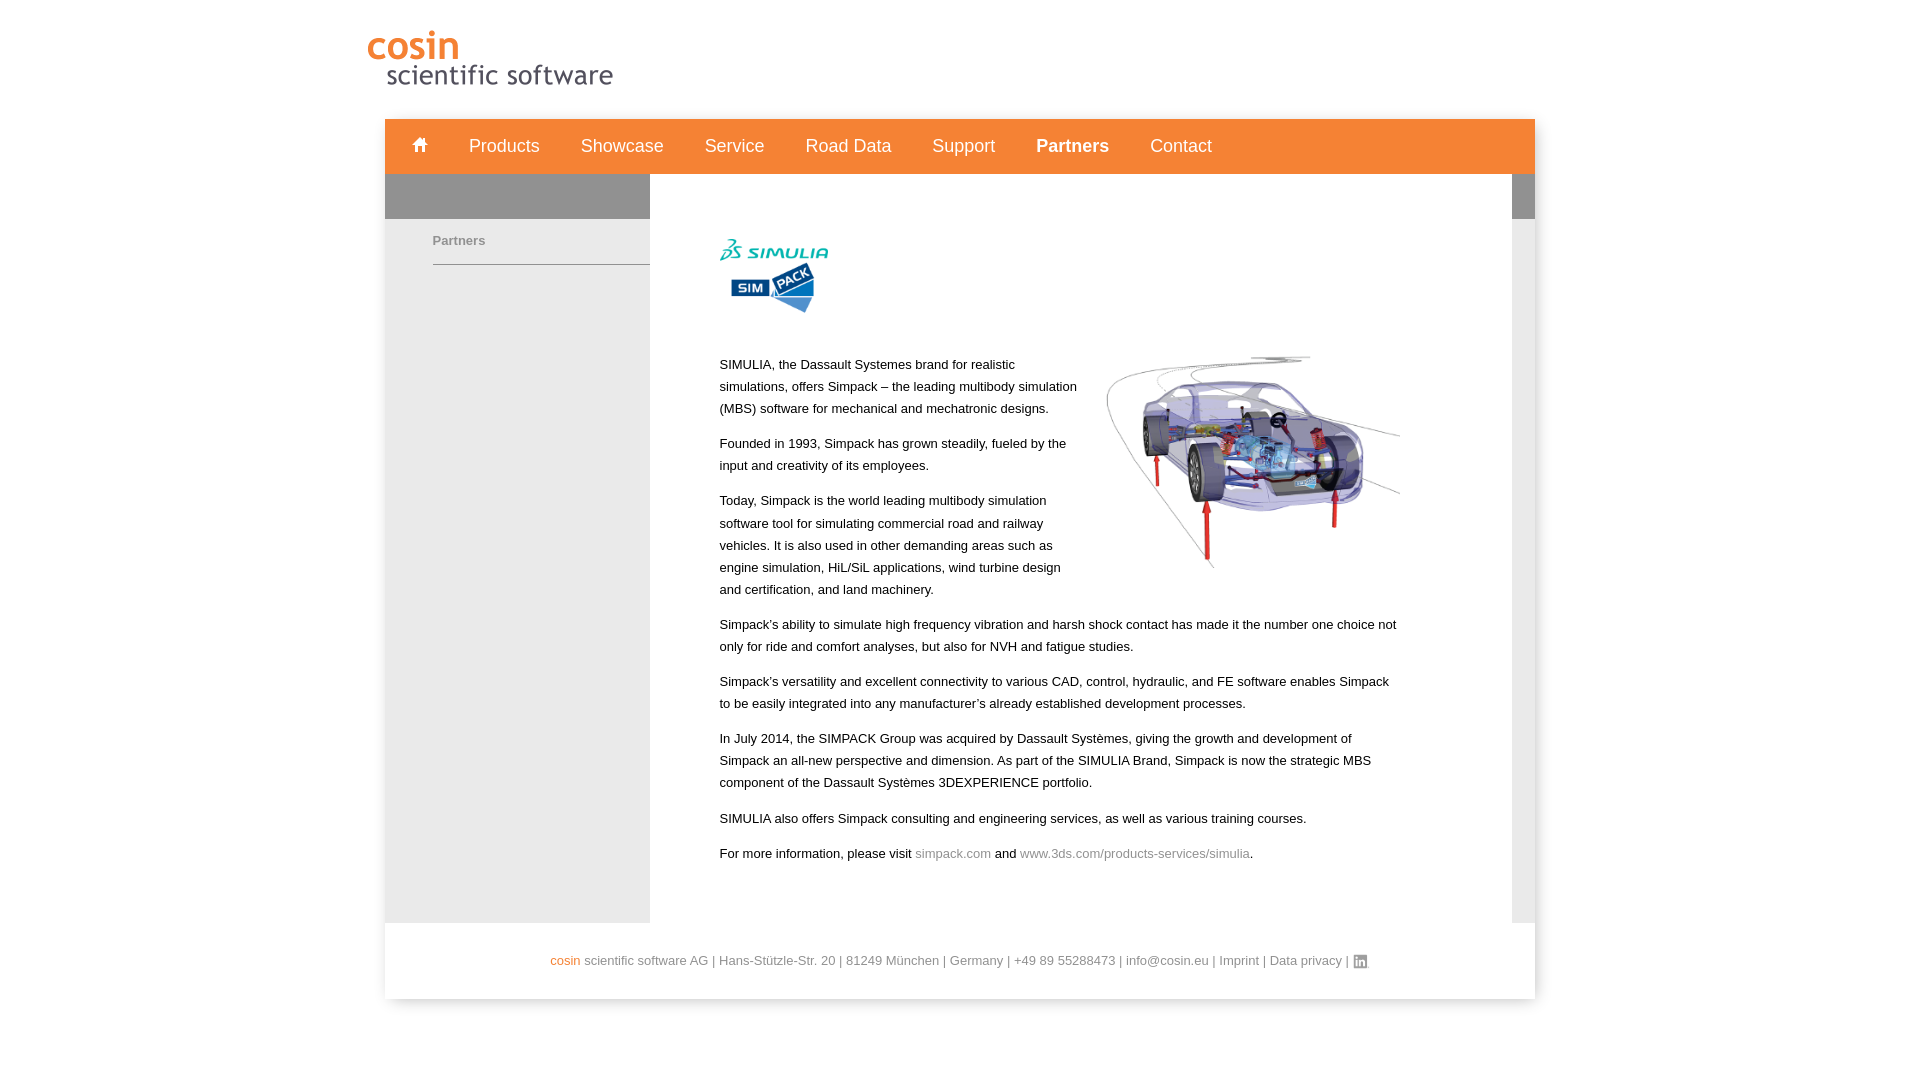 Image resolution: width=1920 pixels, height=1080 pixels. What do you see at coordinates (847, 146) in the screenshot?
I see `Road Data` at bounding box center [847, 146].